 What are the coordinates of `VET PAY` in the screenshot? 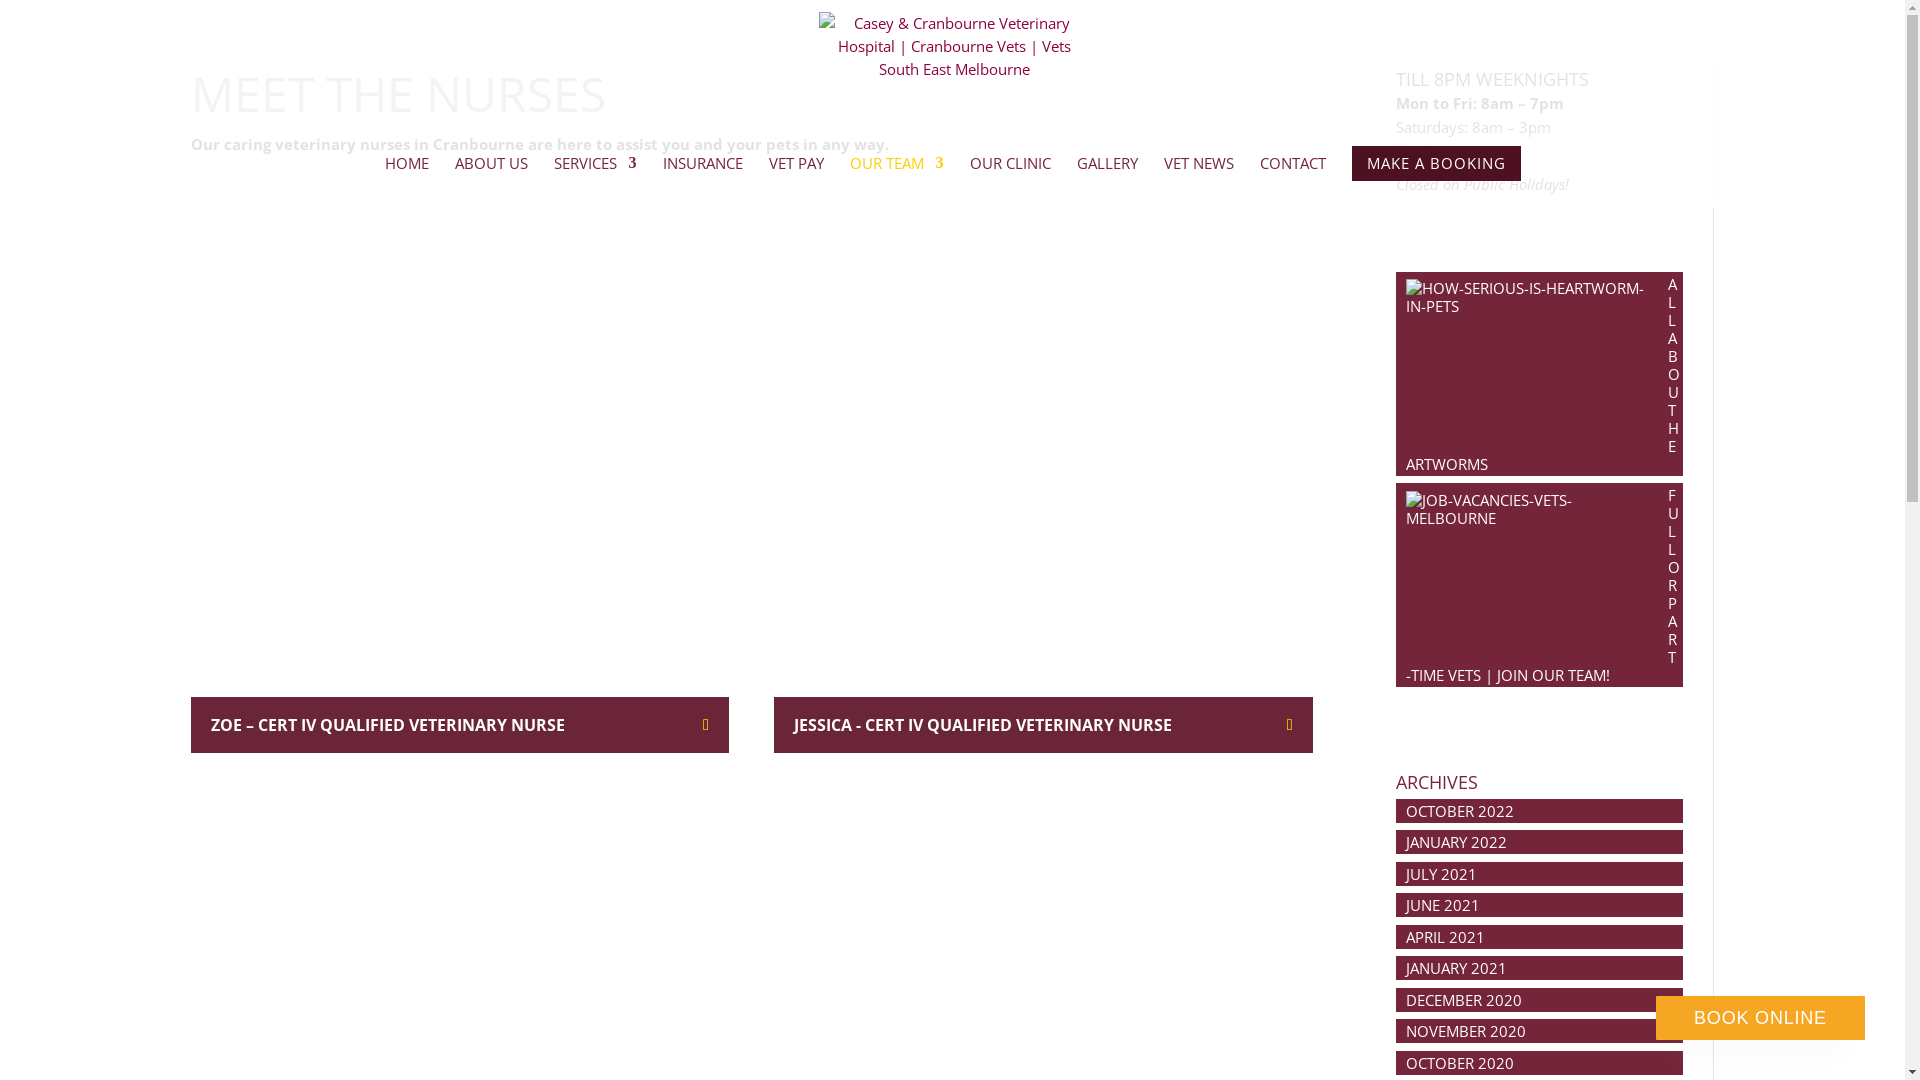 It's located at (796, 175).